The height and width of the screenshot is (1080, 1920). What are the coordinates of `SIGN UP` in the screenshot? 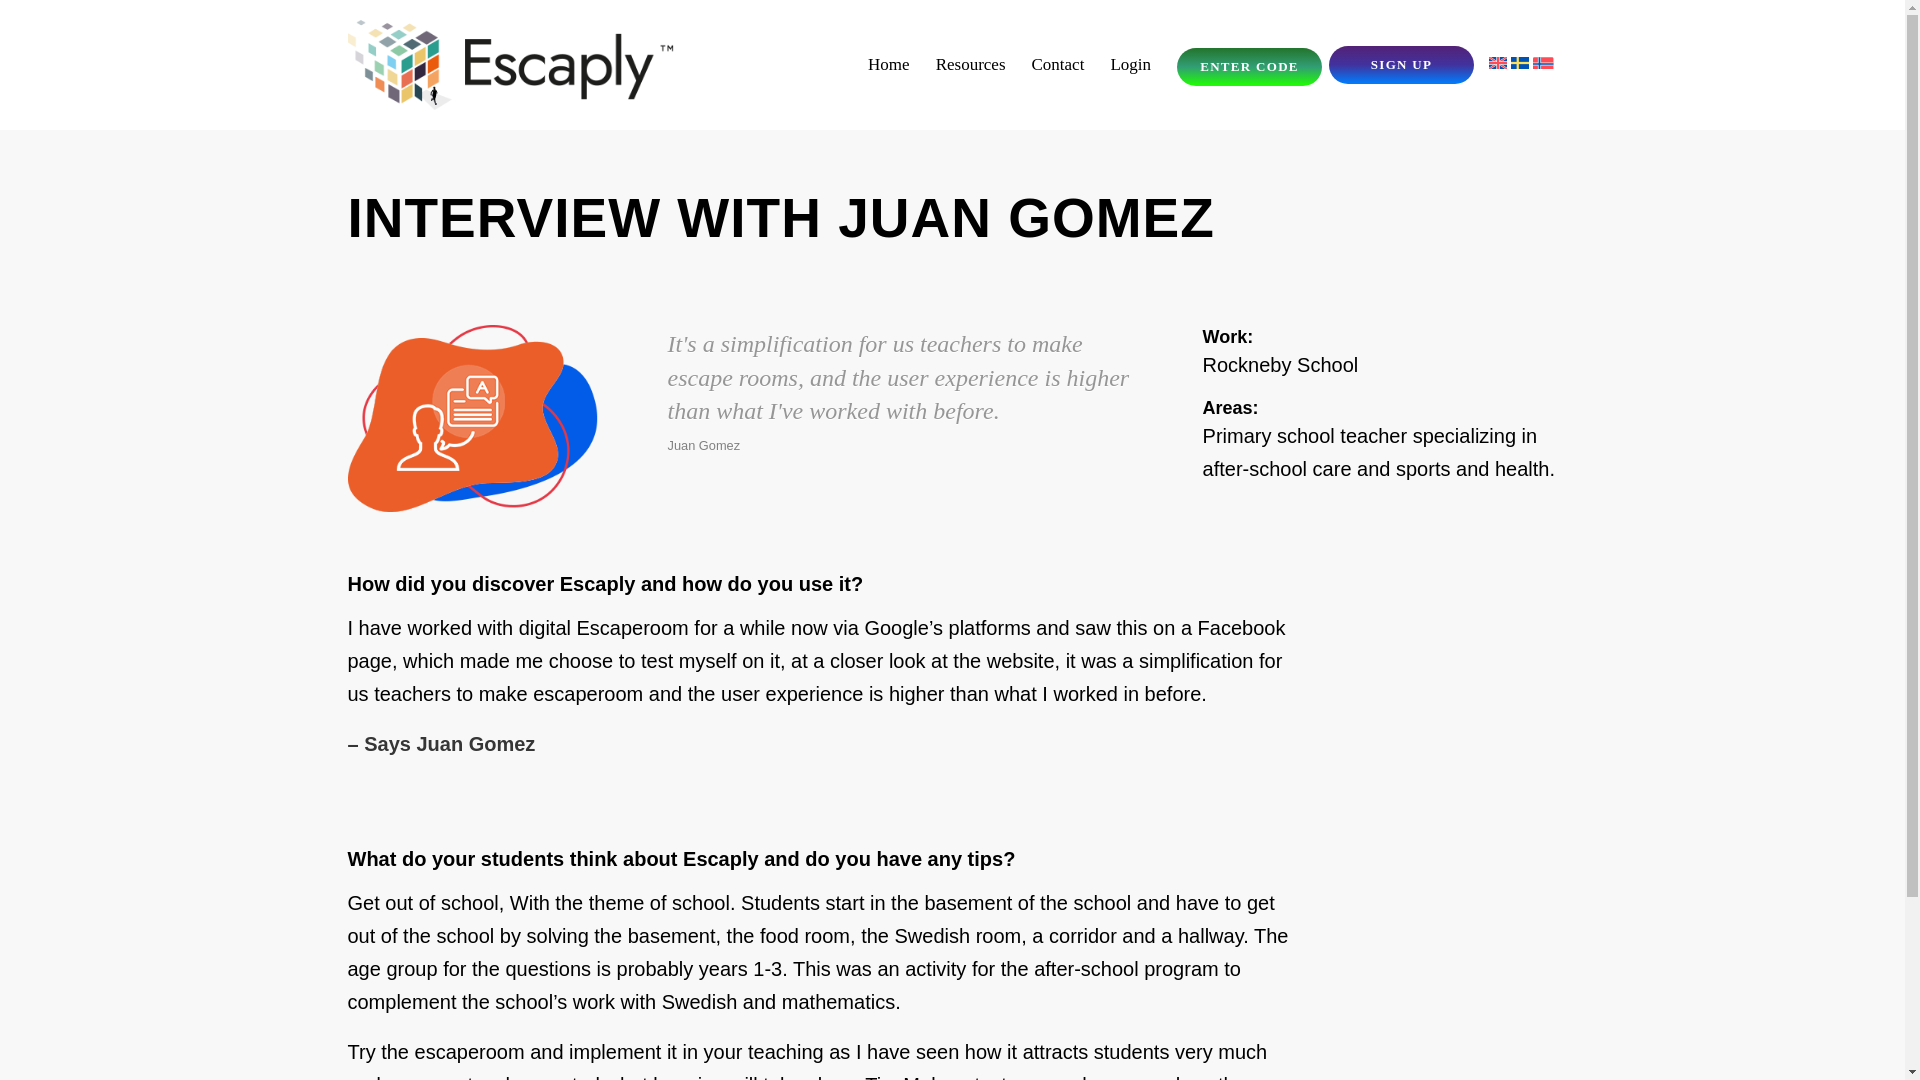 It's located at (1400, 91).